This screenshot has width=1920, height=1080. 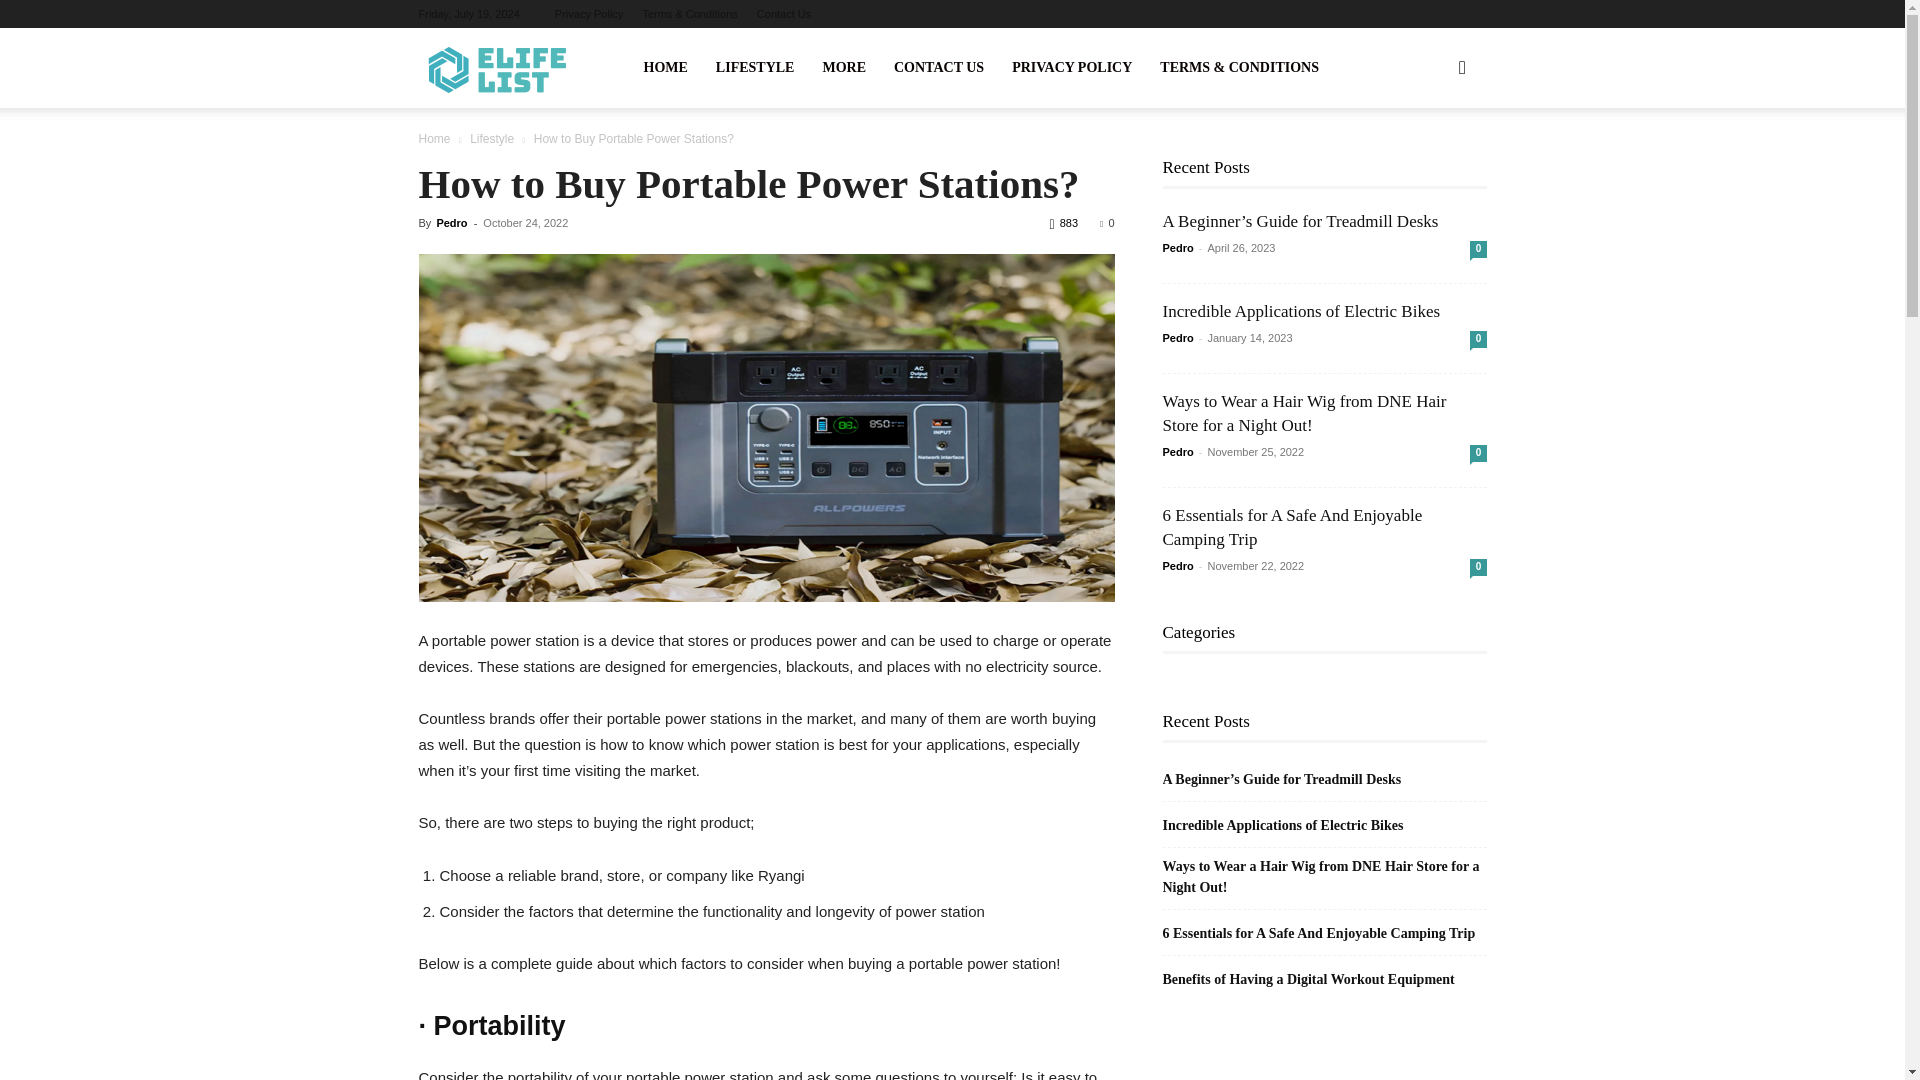 I want to click on Elife List, so click(x=502, y=68).